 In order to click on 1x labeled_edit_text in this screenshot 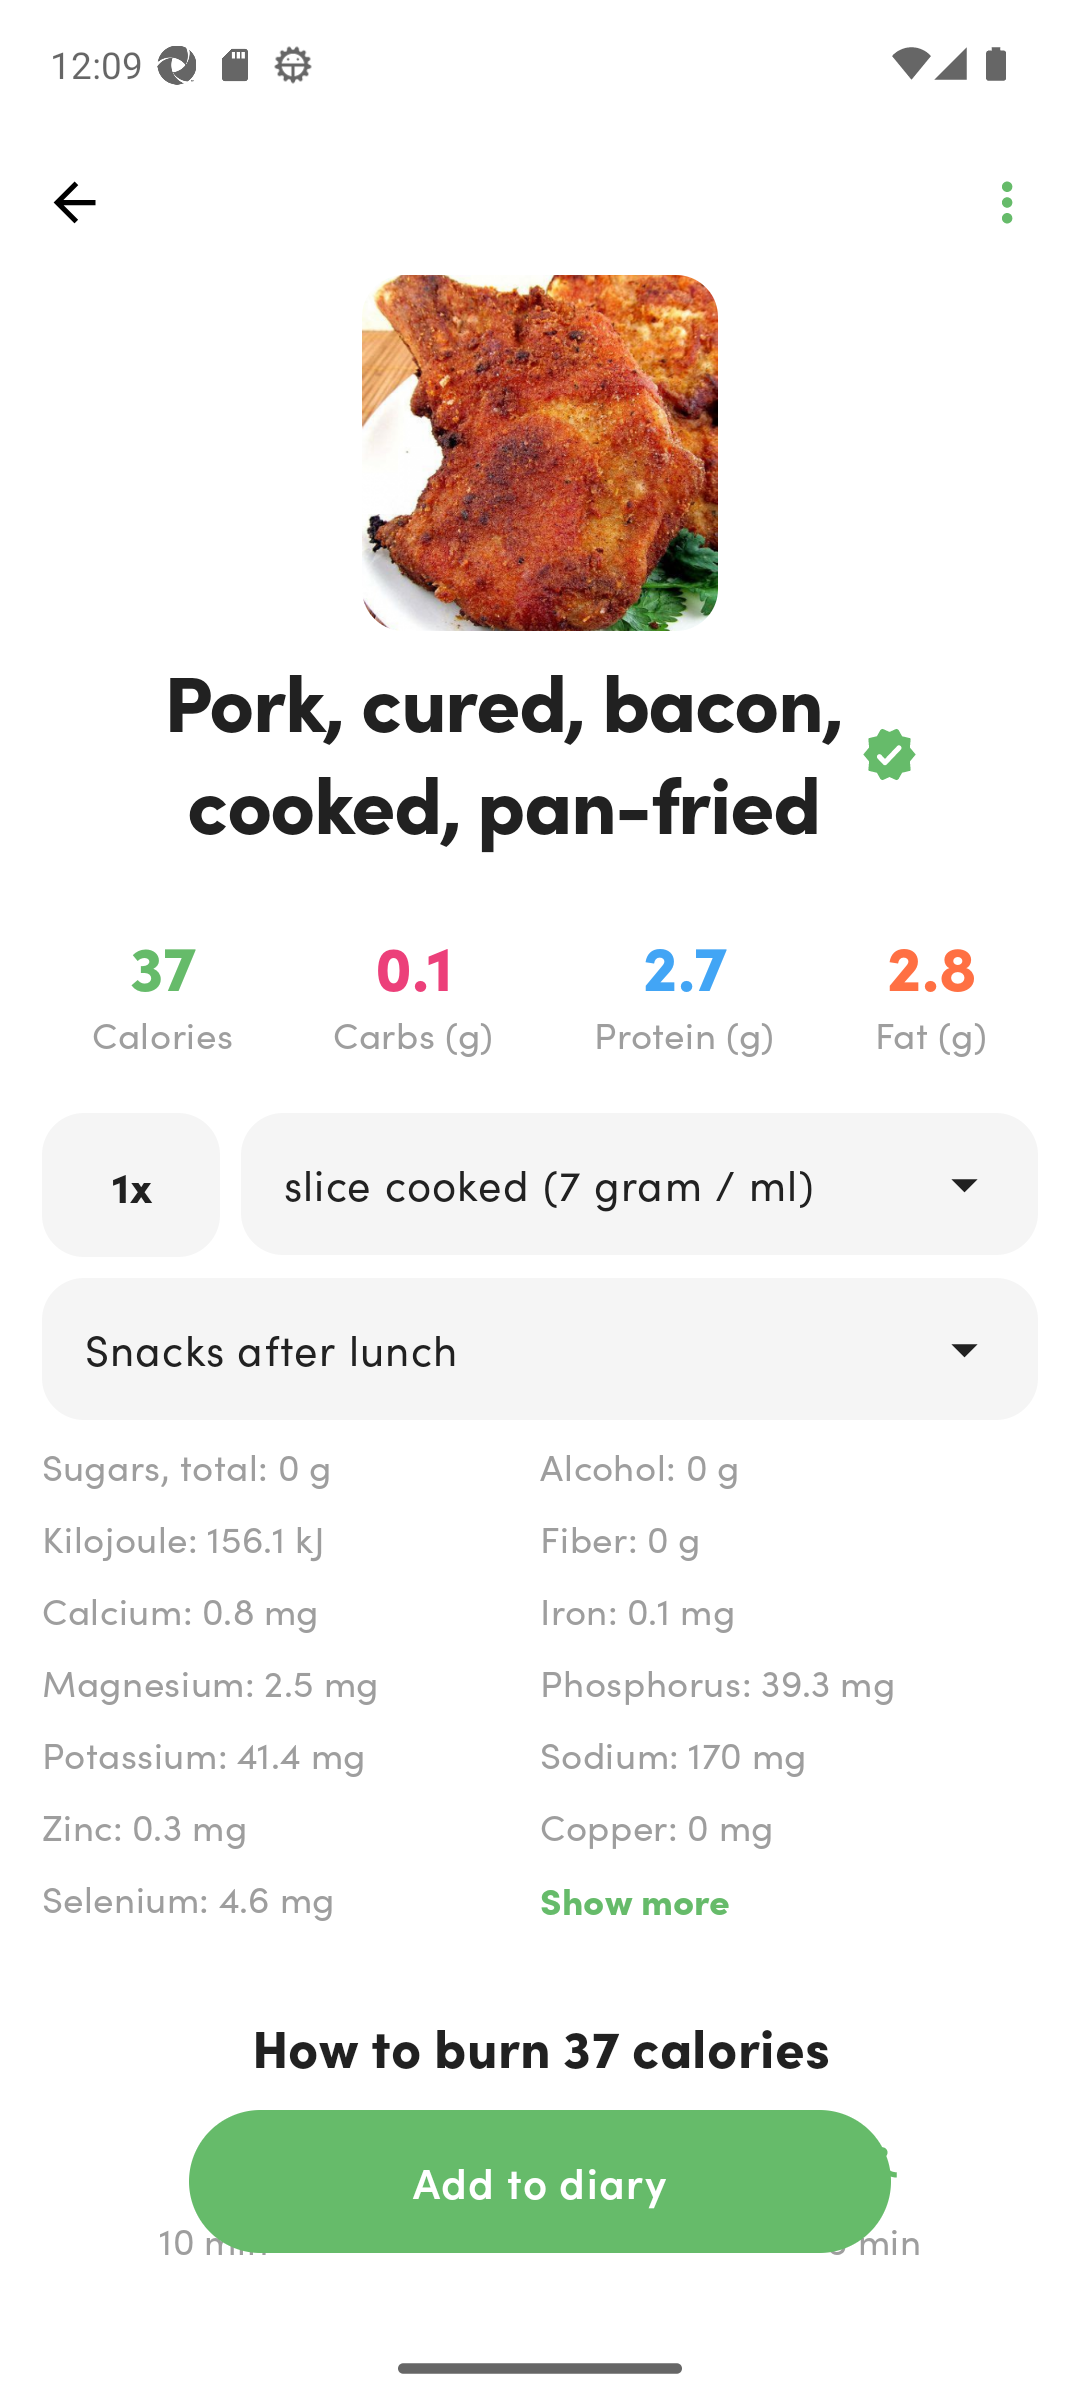, I will do `click(131, 1185)`.